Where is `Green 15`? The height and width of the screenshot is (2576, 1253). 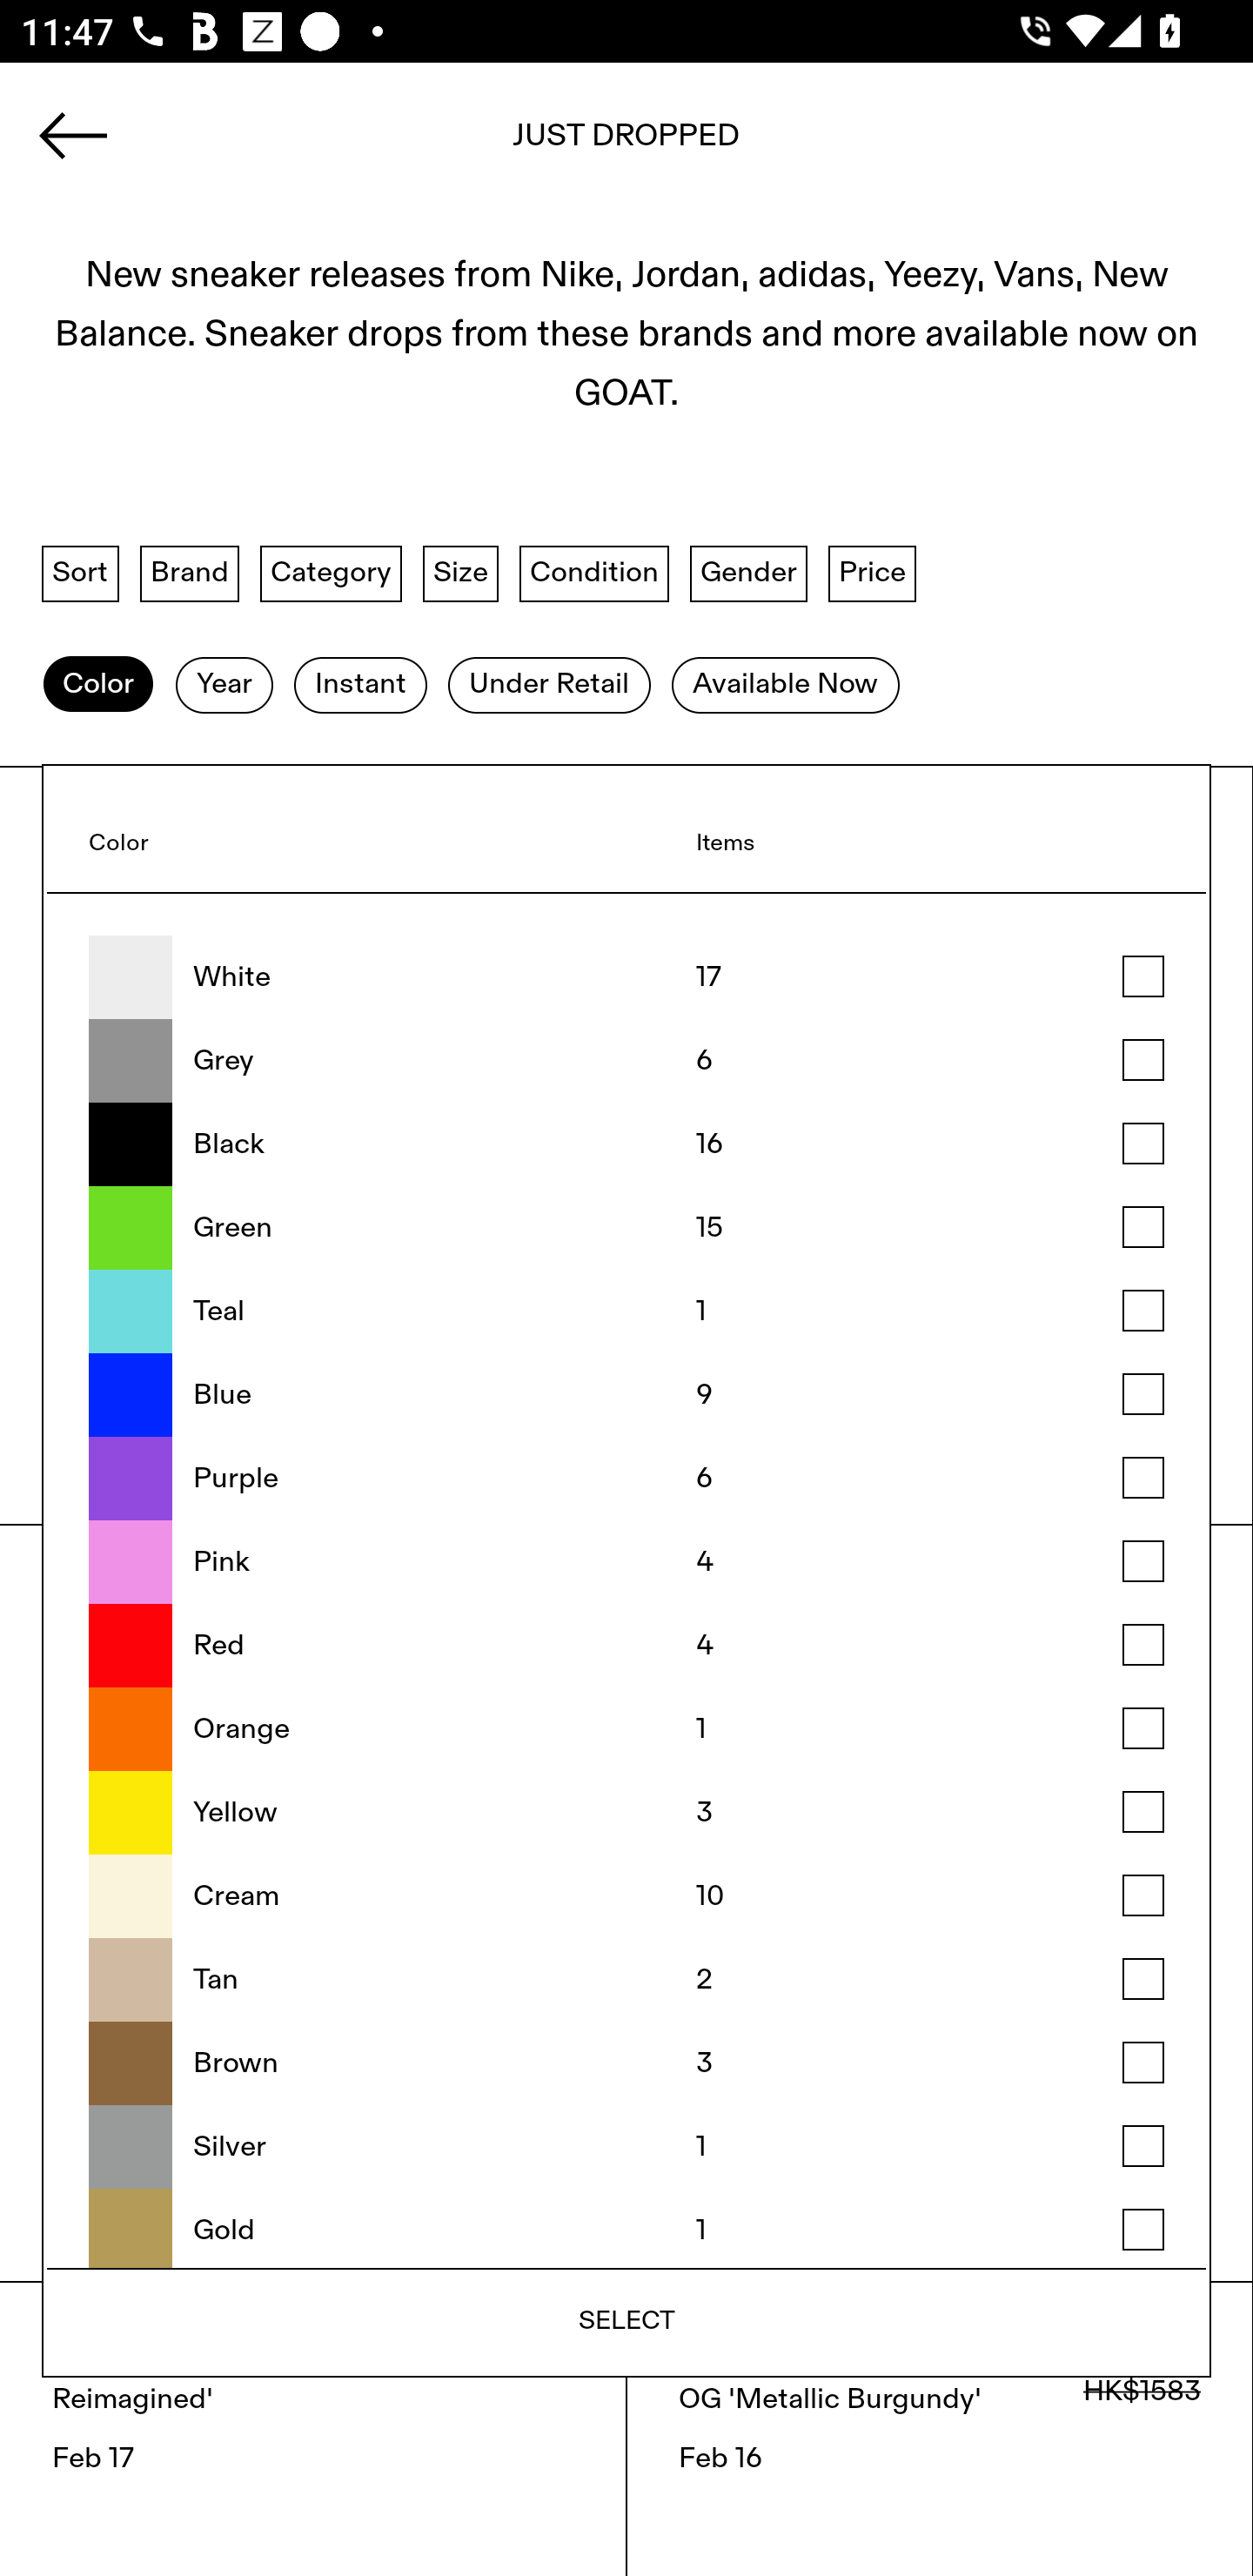
Green 15 is located at coordinates (626, 1227).